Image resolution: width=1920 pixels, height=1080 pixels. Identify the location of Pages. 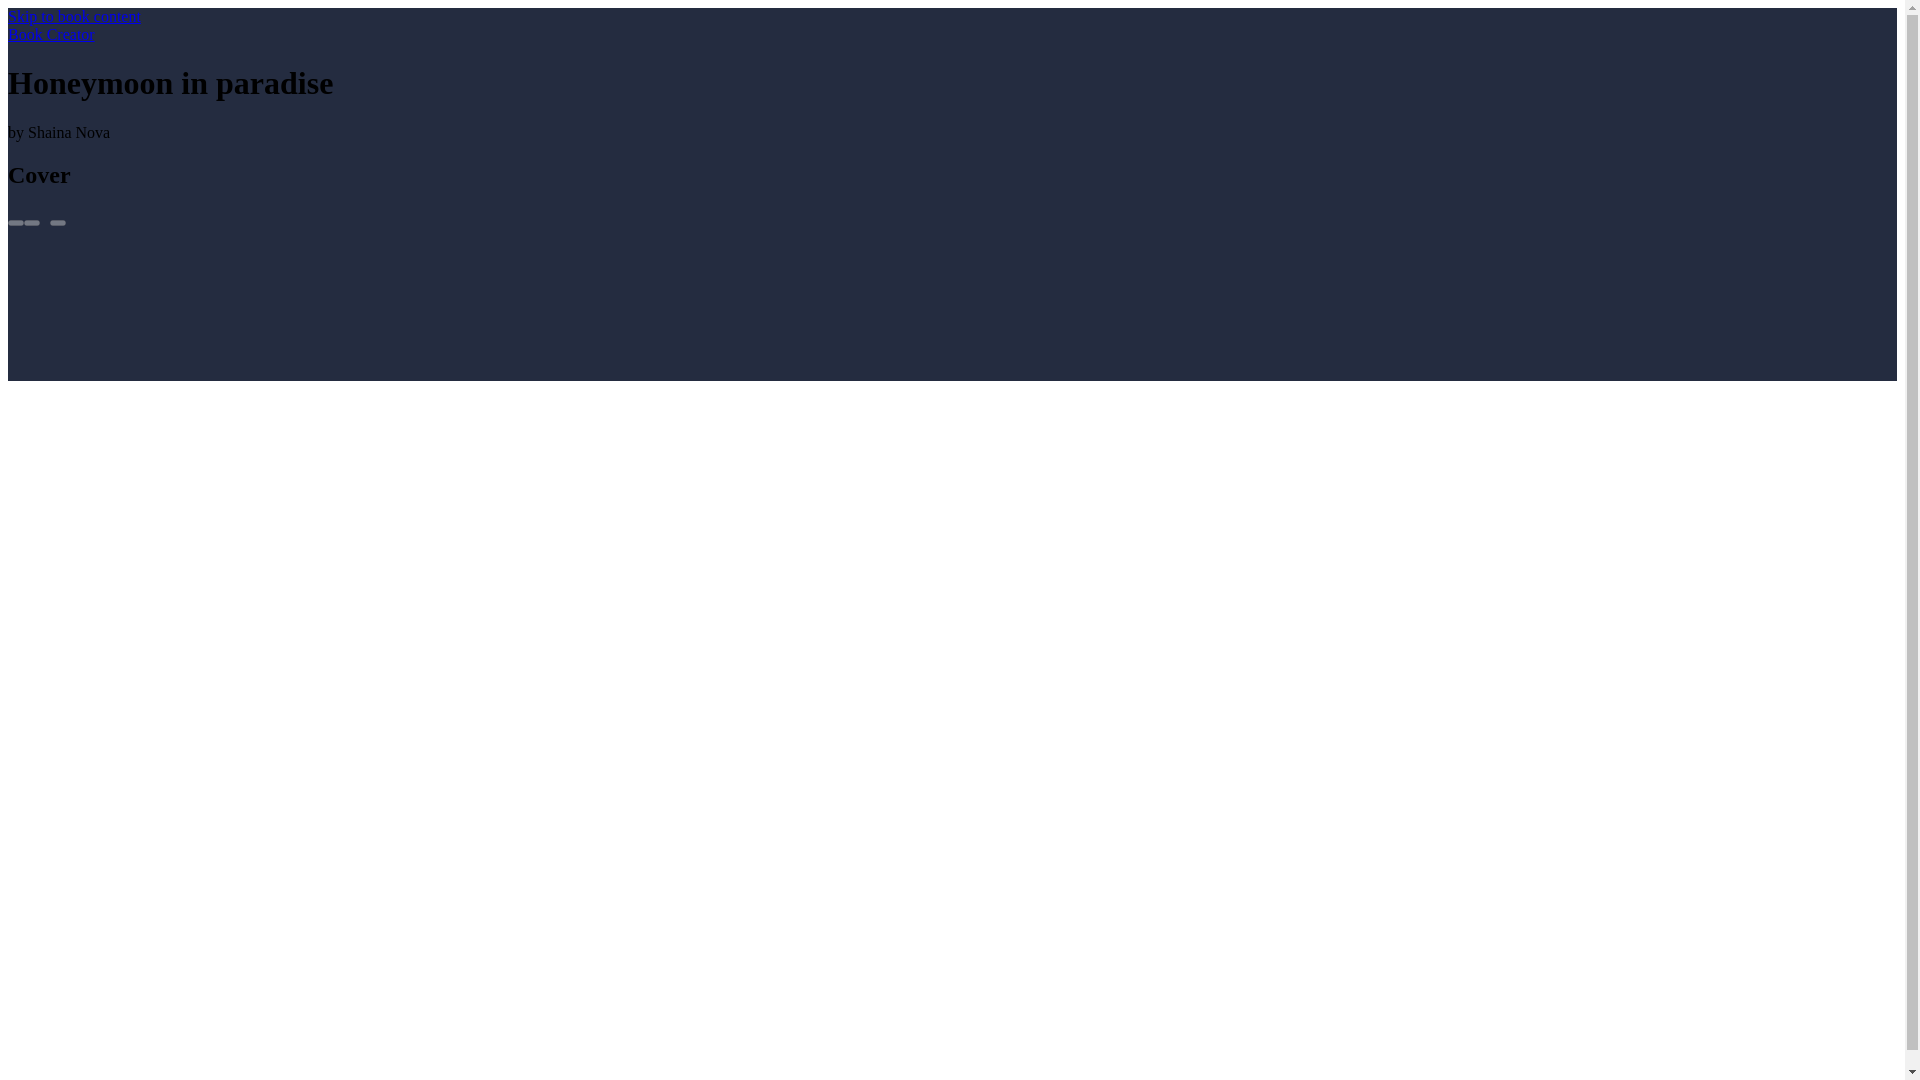
(15, 222).